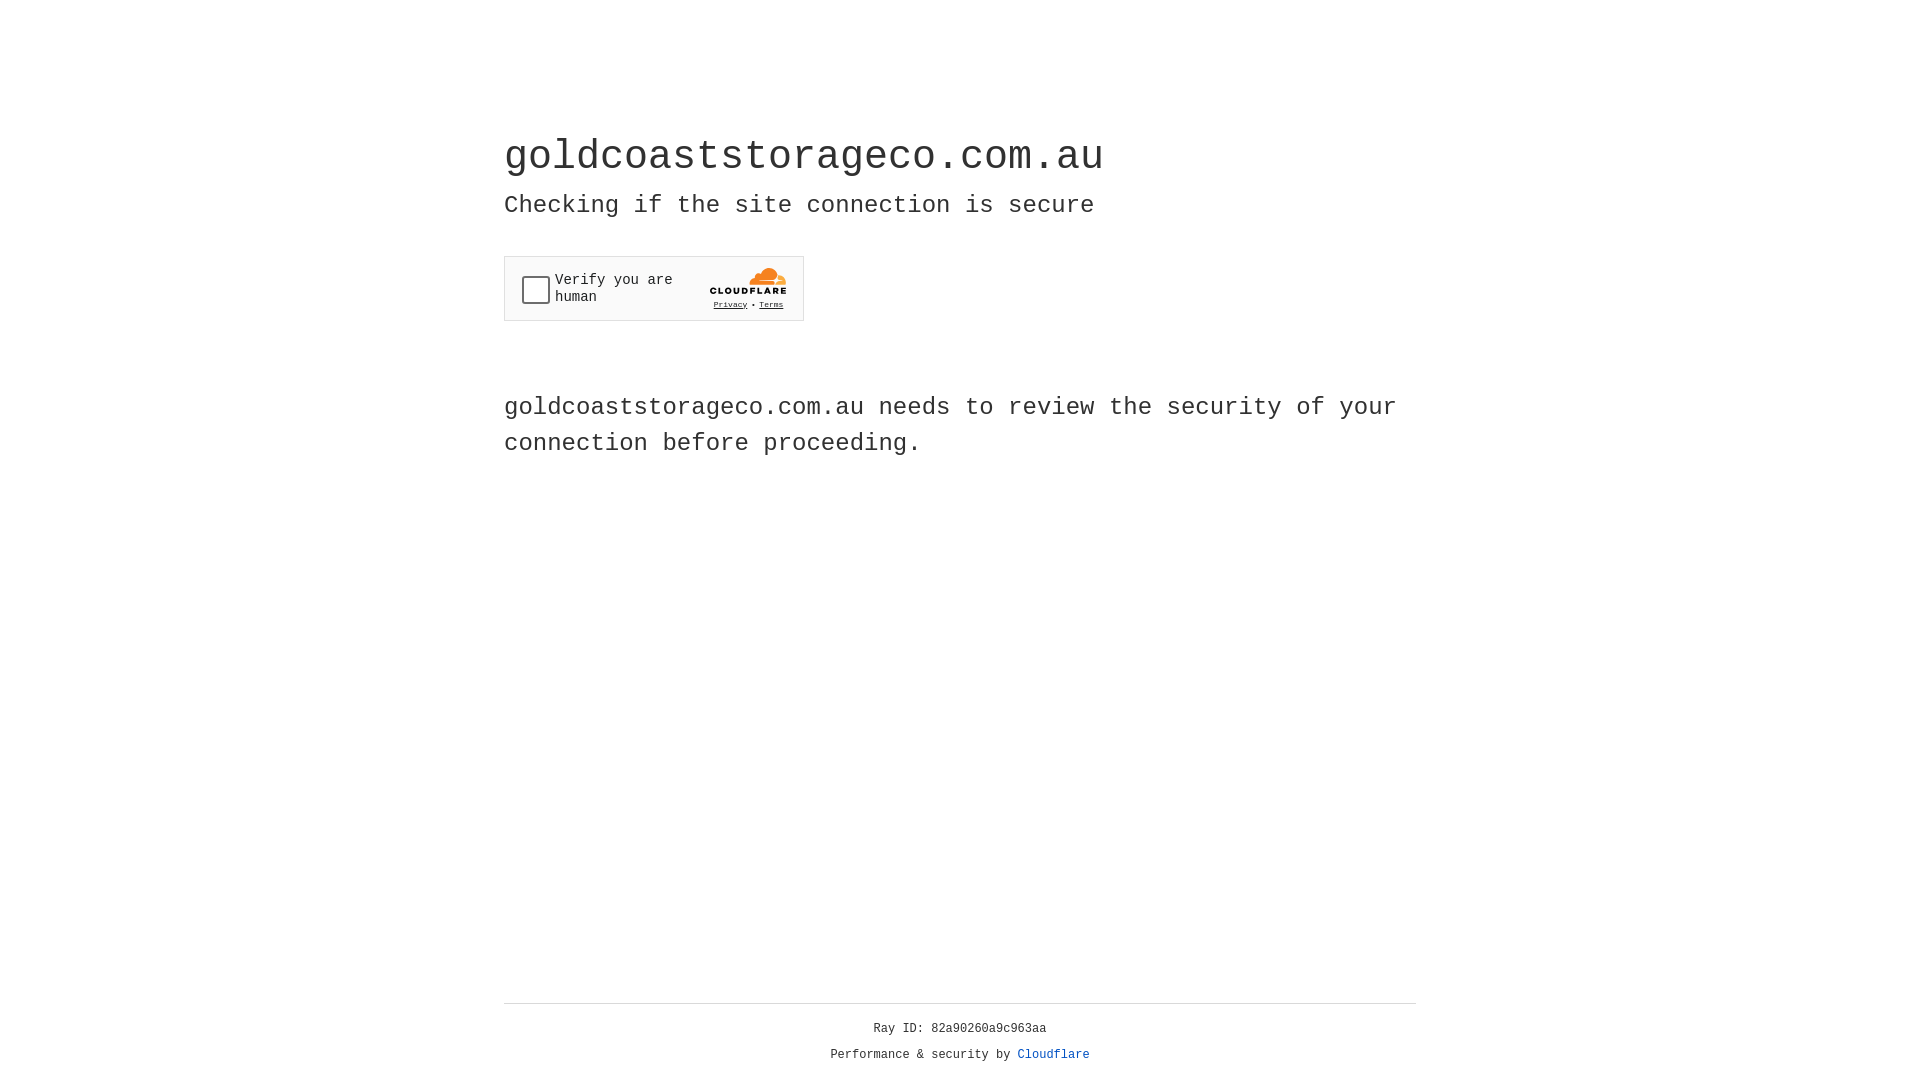 Image resolution: width=1920 pixels, height=1080 pixels. Describe the element at coordinates (654, 288) in the screenshot. I see `Widget containing a Cloudflare security challenge` at that location.